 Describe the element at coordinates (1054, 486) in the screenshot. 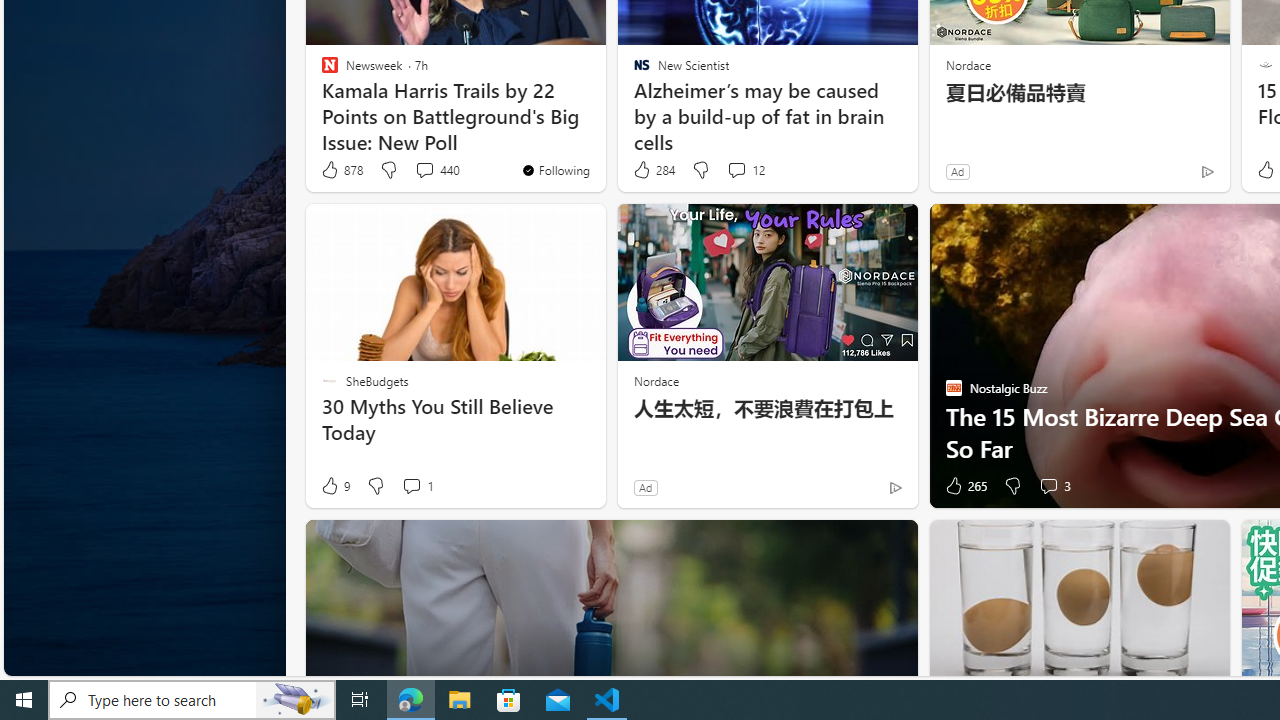

I see `View comments 3 Comment` at that location.